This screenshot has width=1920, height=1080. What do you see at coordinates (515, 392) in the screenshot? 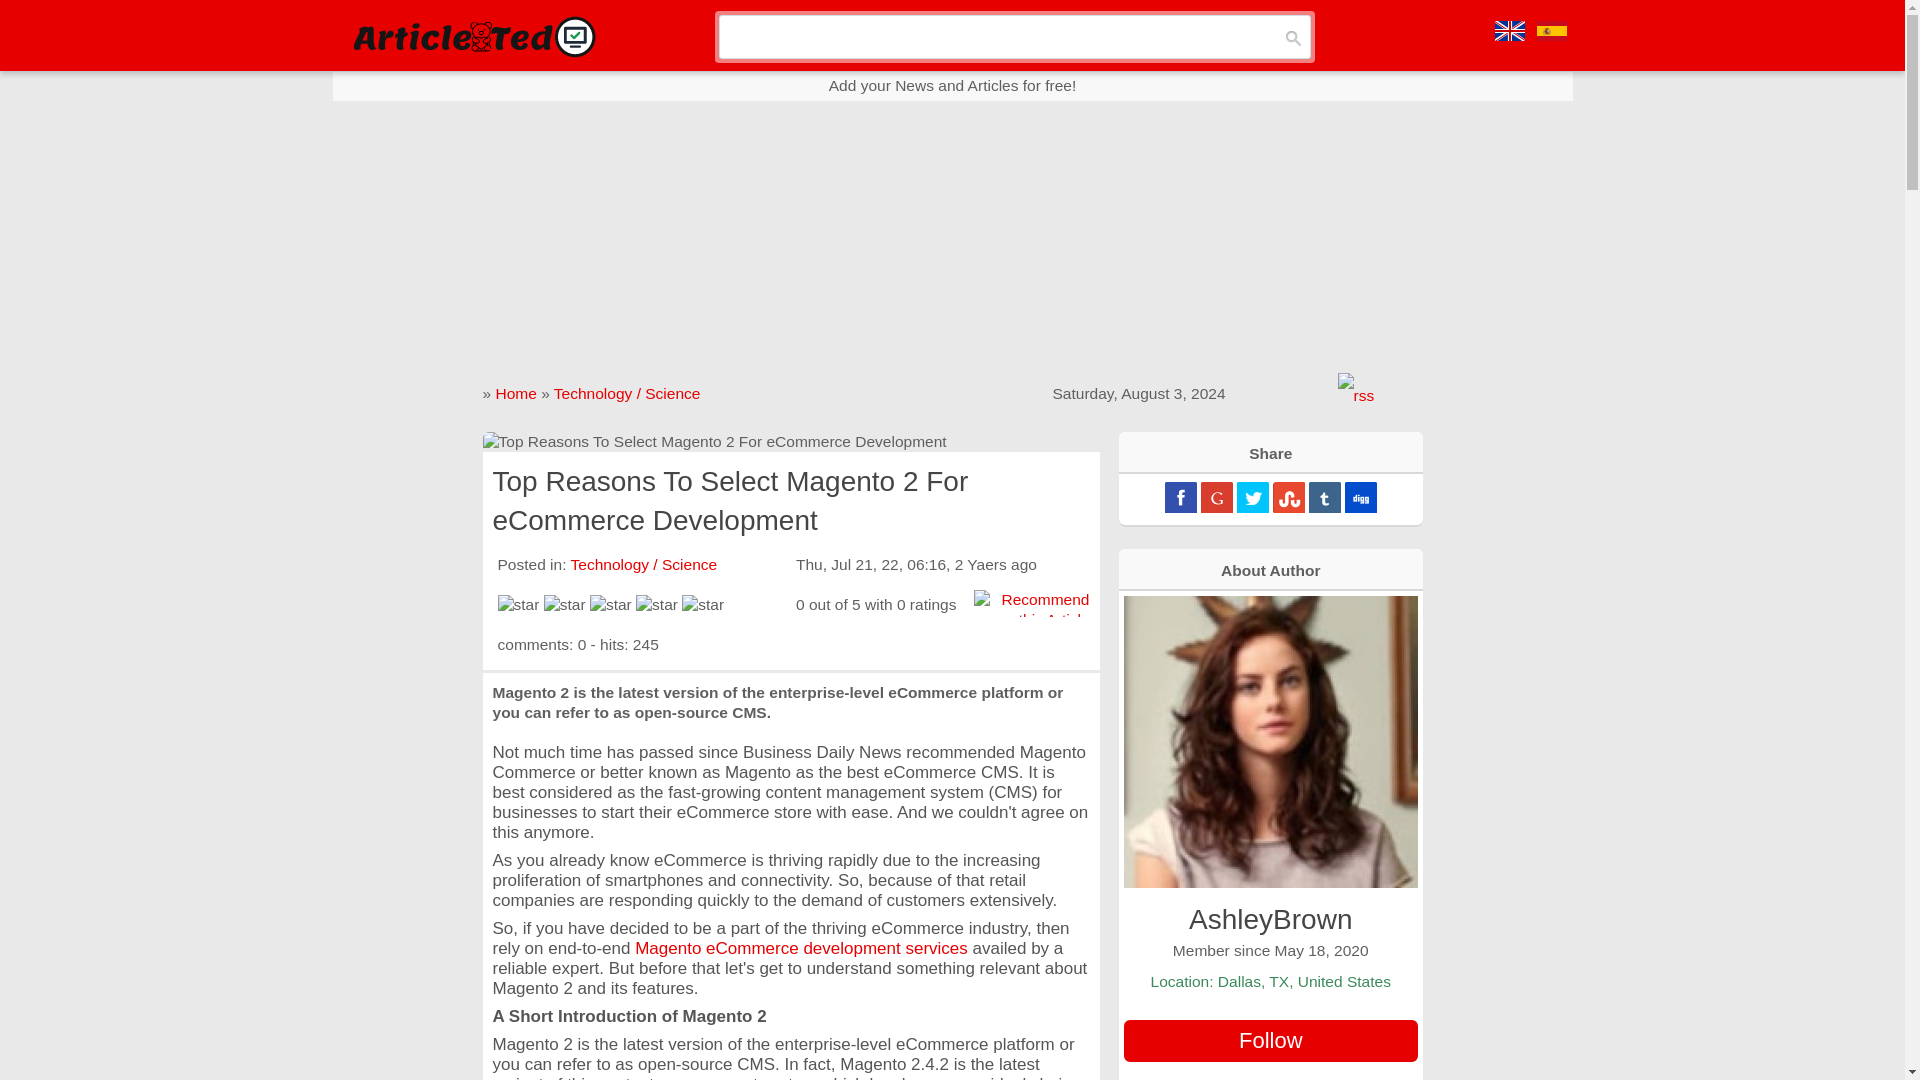
I see `Home` at bounding box center [515, 392].